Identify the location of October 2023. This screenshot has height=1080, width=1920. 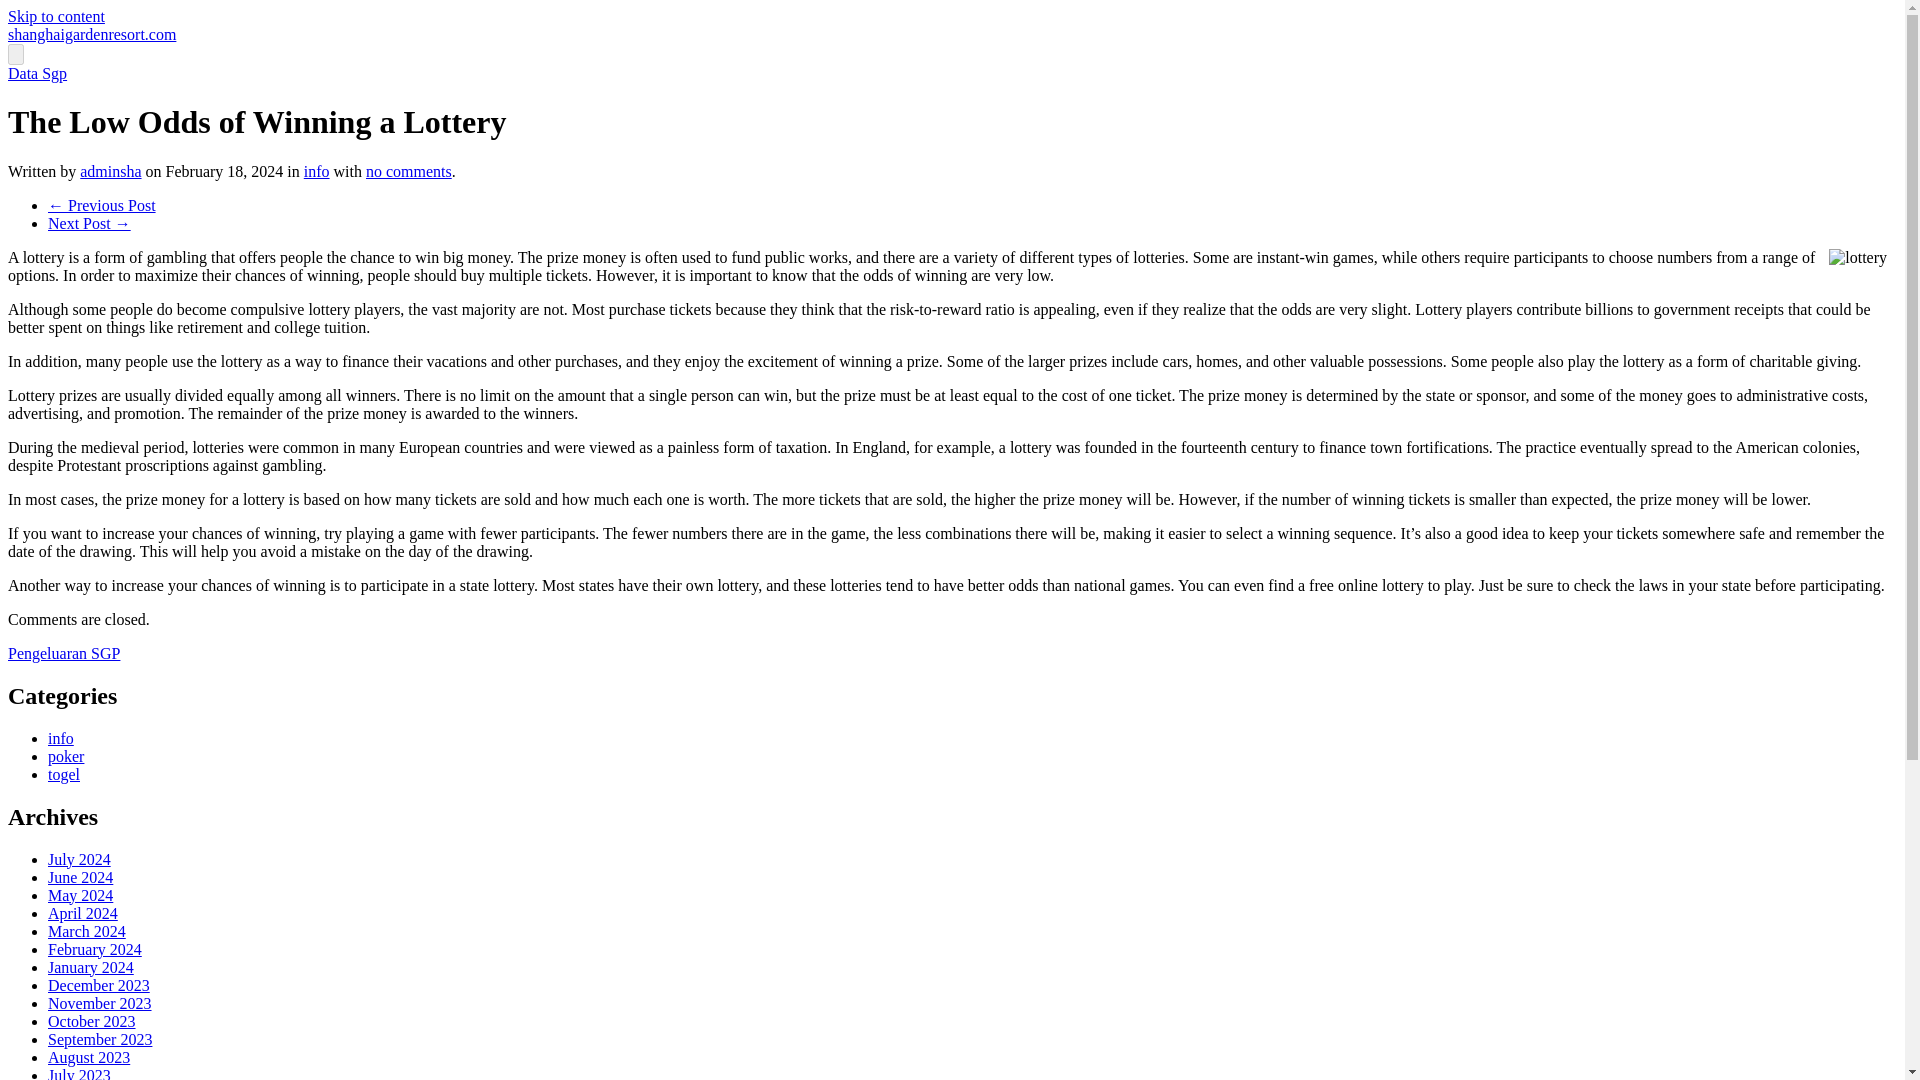
(92, 1020).